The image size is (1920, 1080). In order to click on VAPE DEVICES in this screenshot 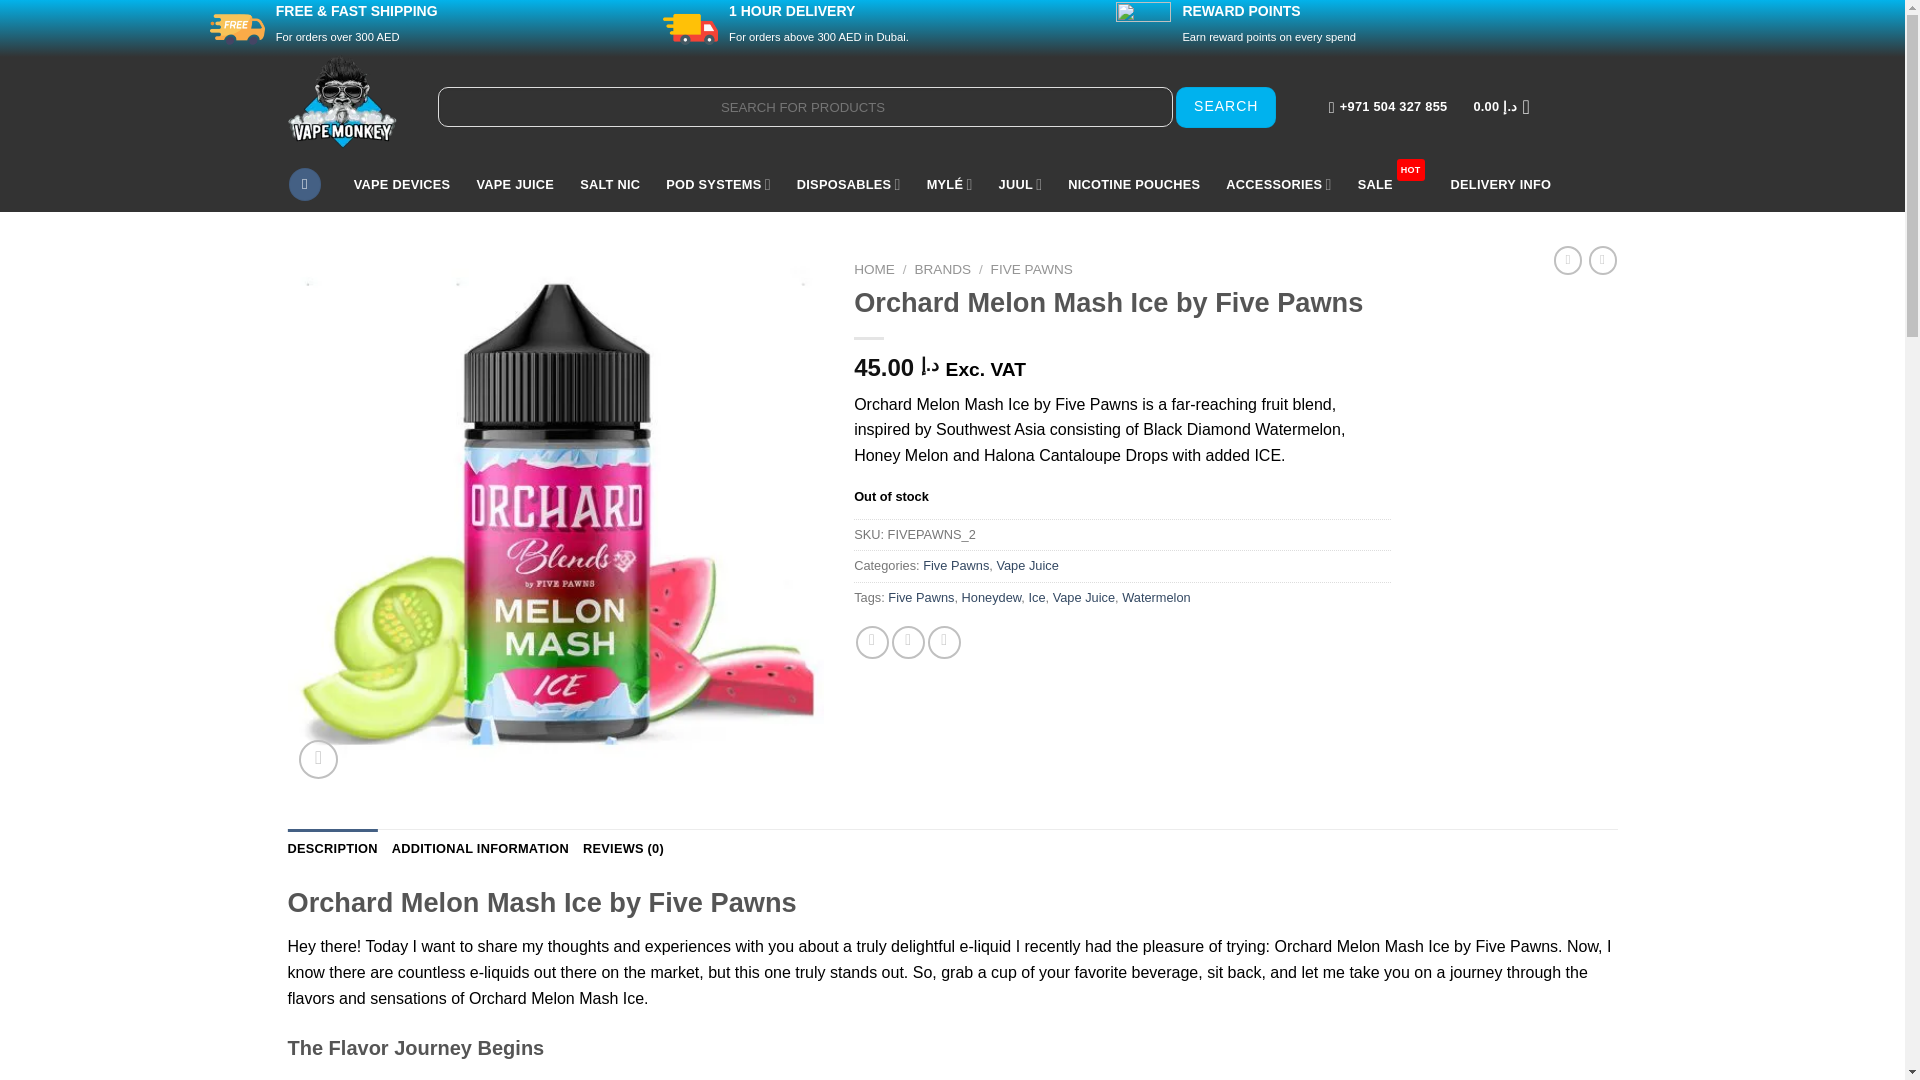, I will do `click(402, 185)`.